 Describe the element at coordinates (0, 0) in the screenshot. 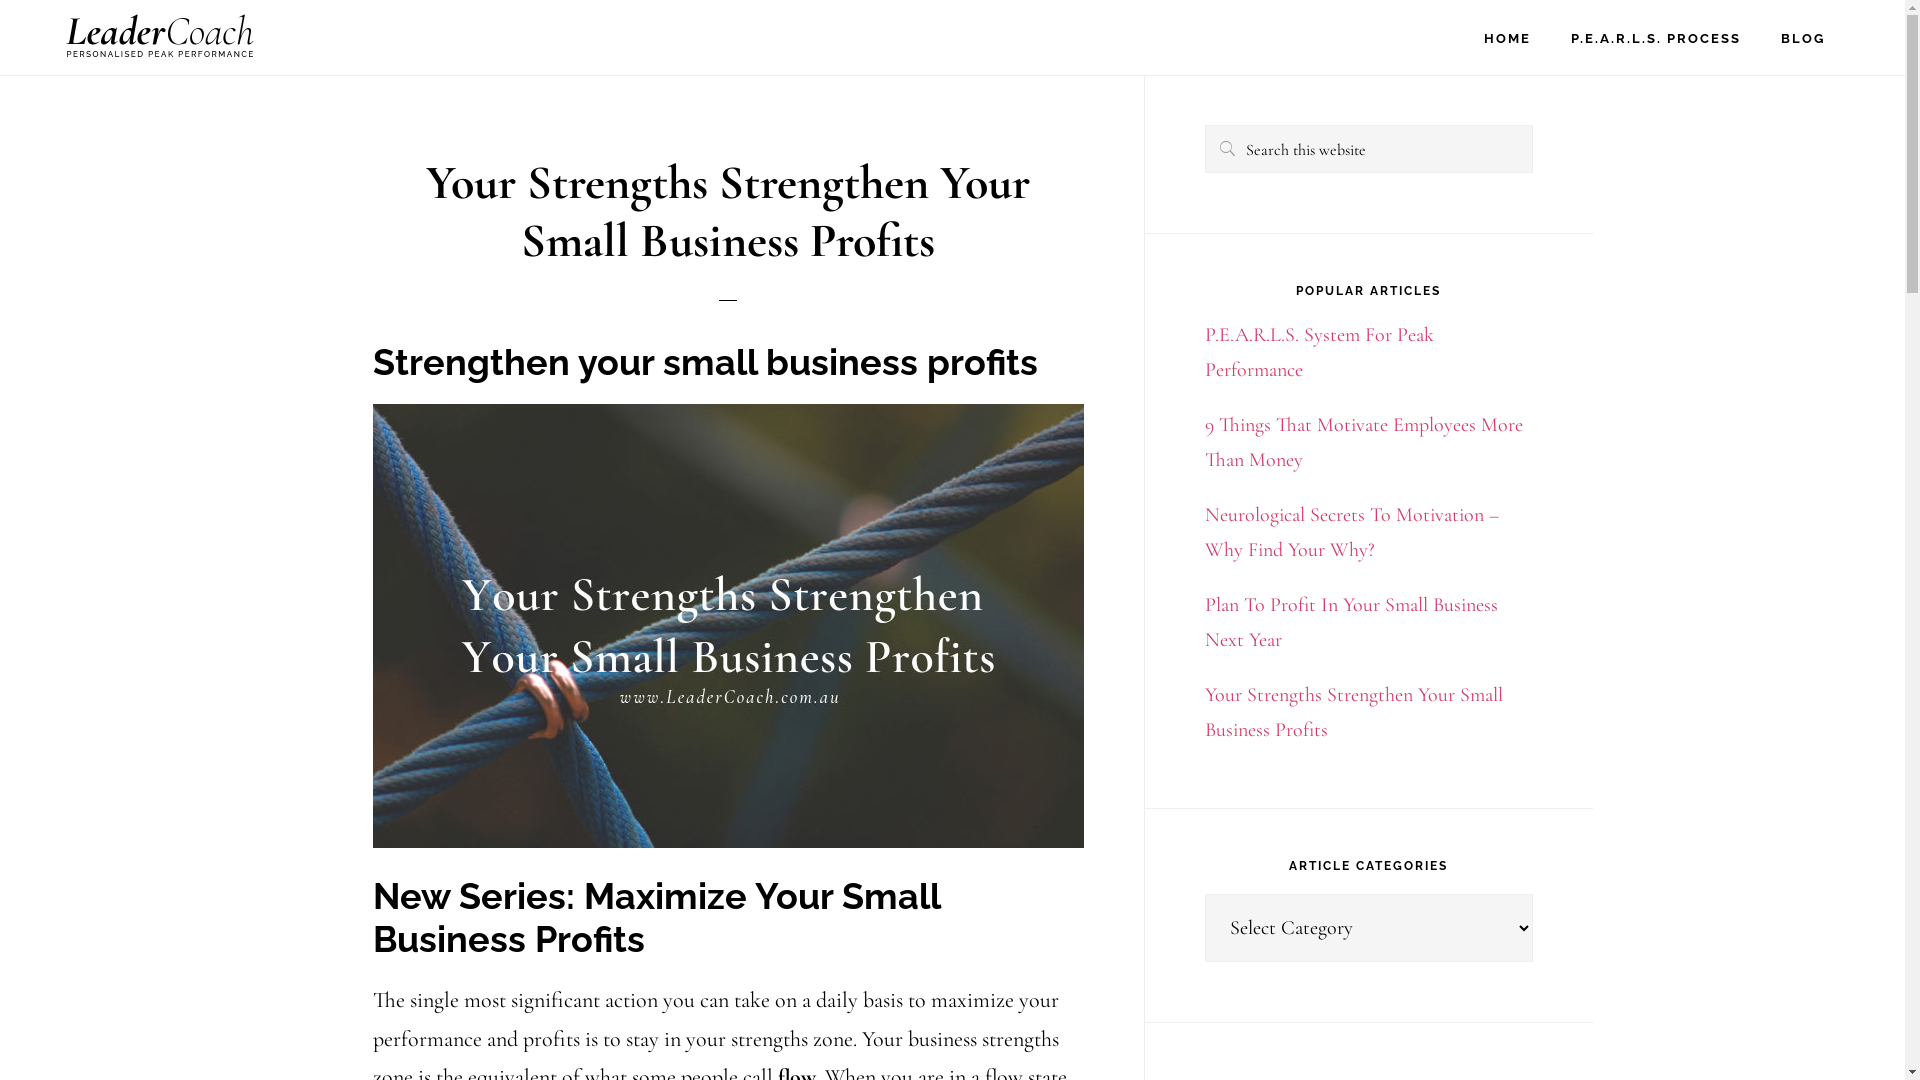

I see `Skip to main content` at that location.